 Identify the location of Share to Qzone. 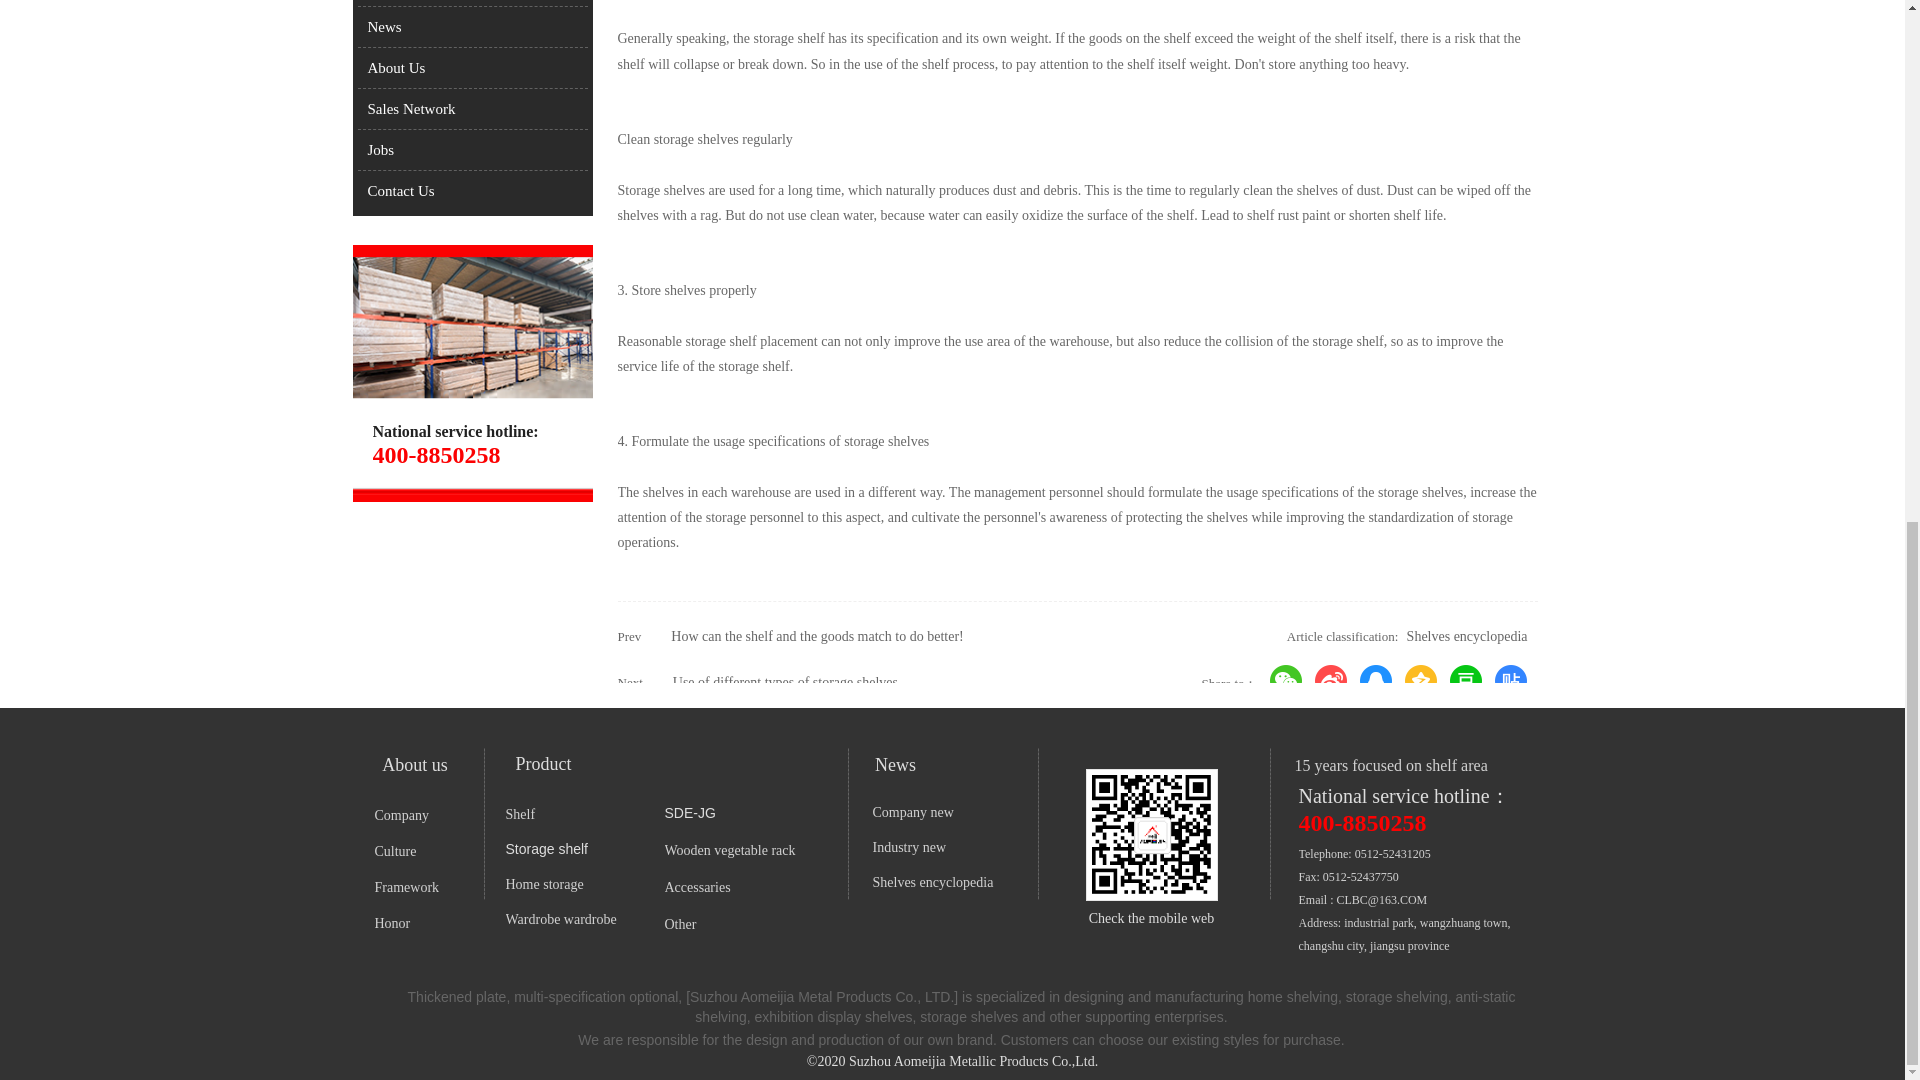
(1420, 681).